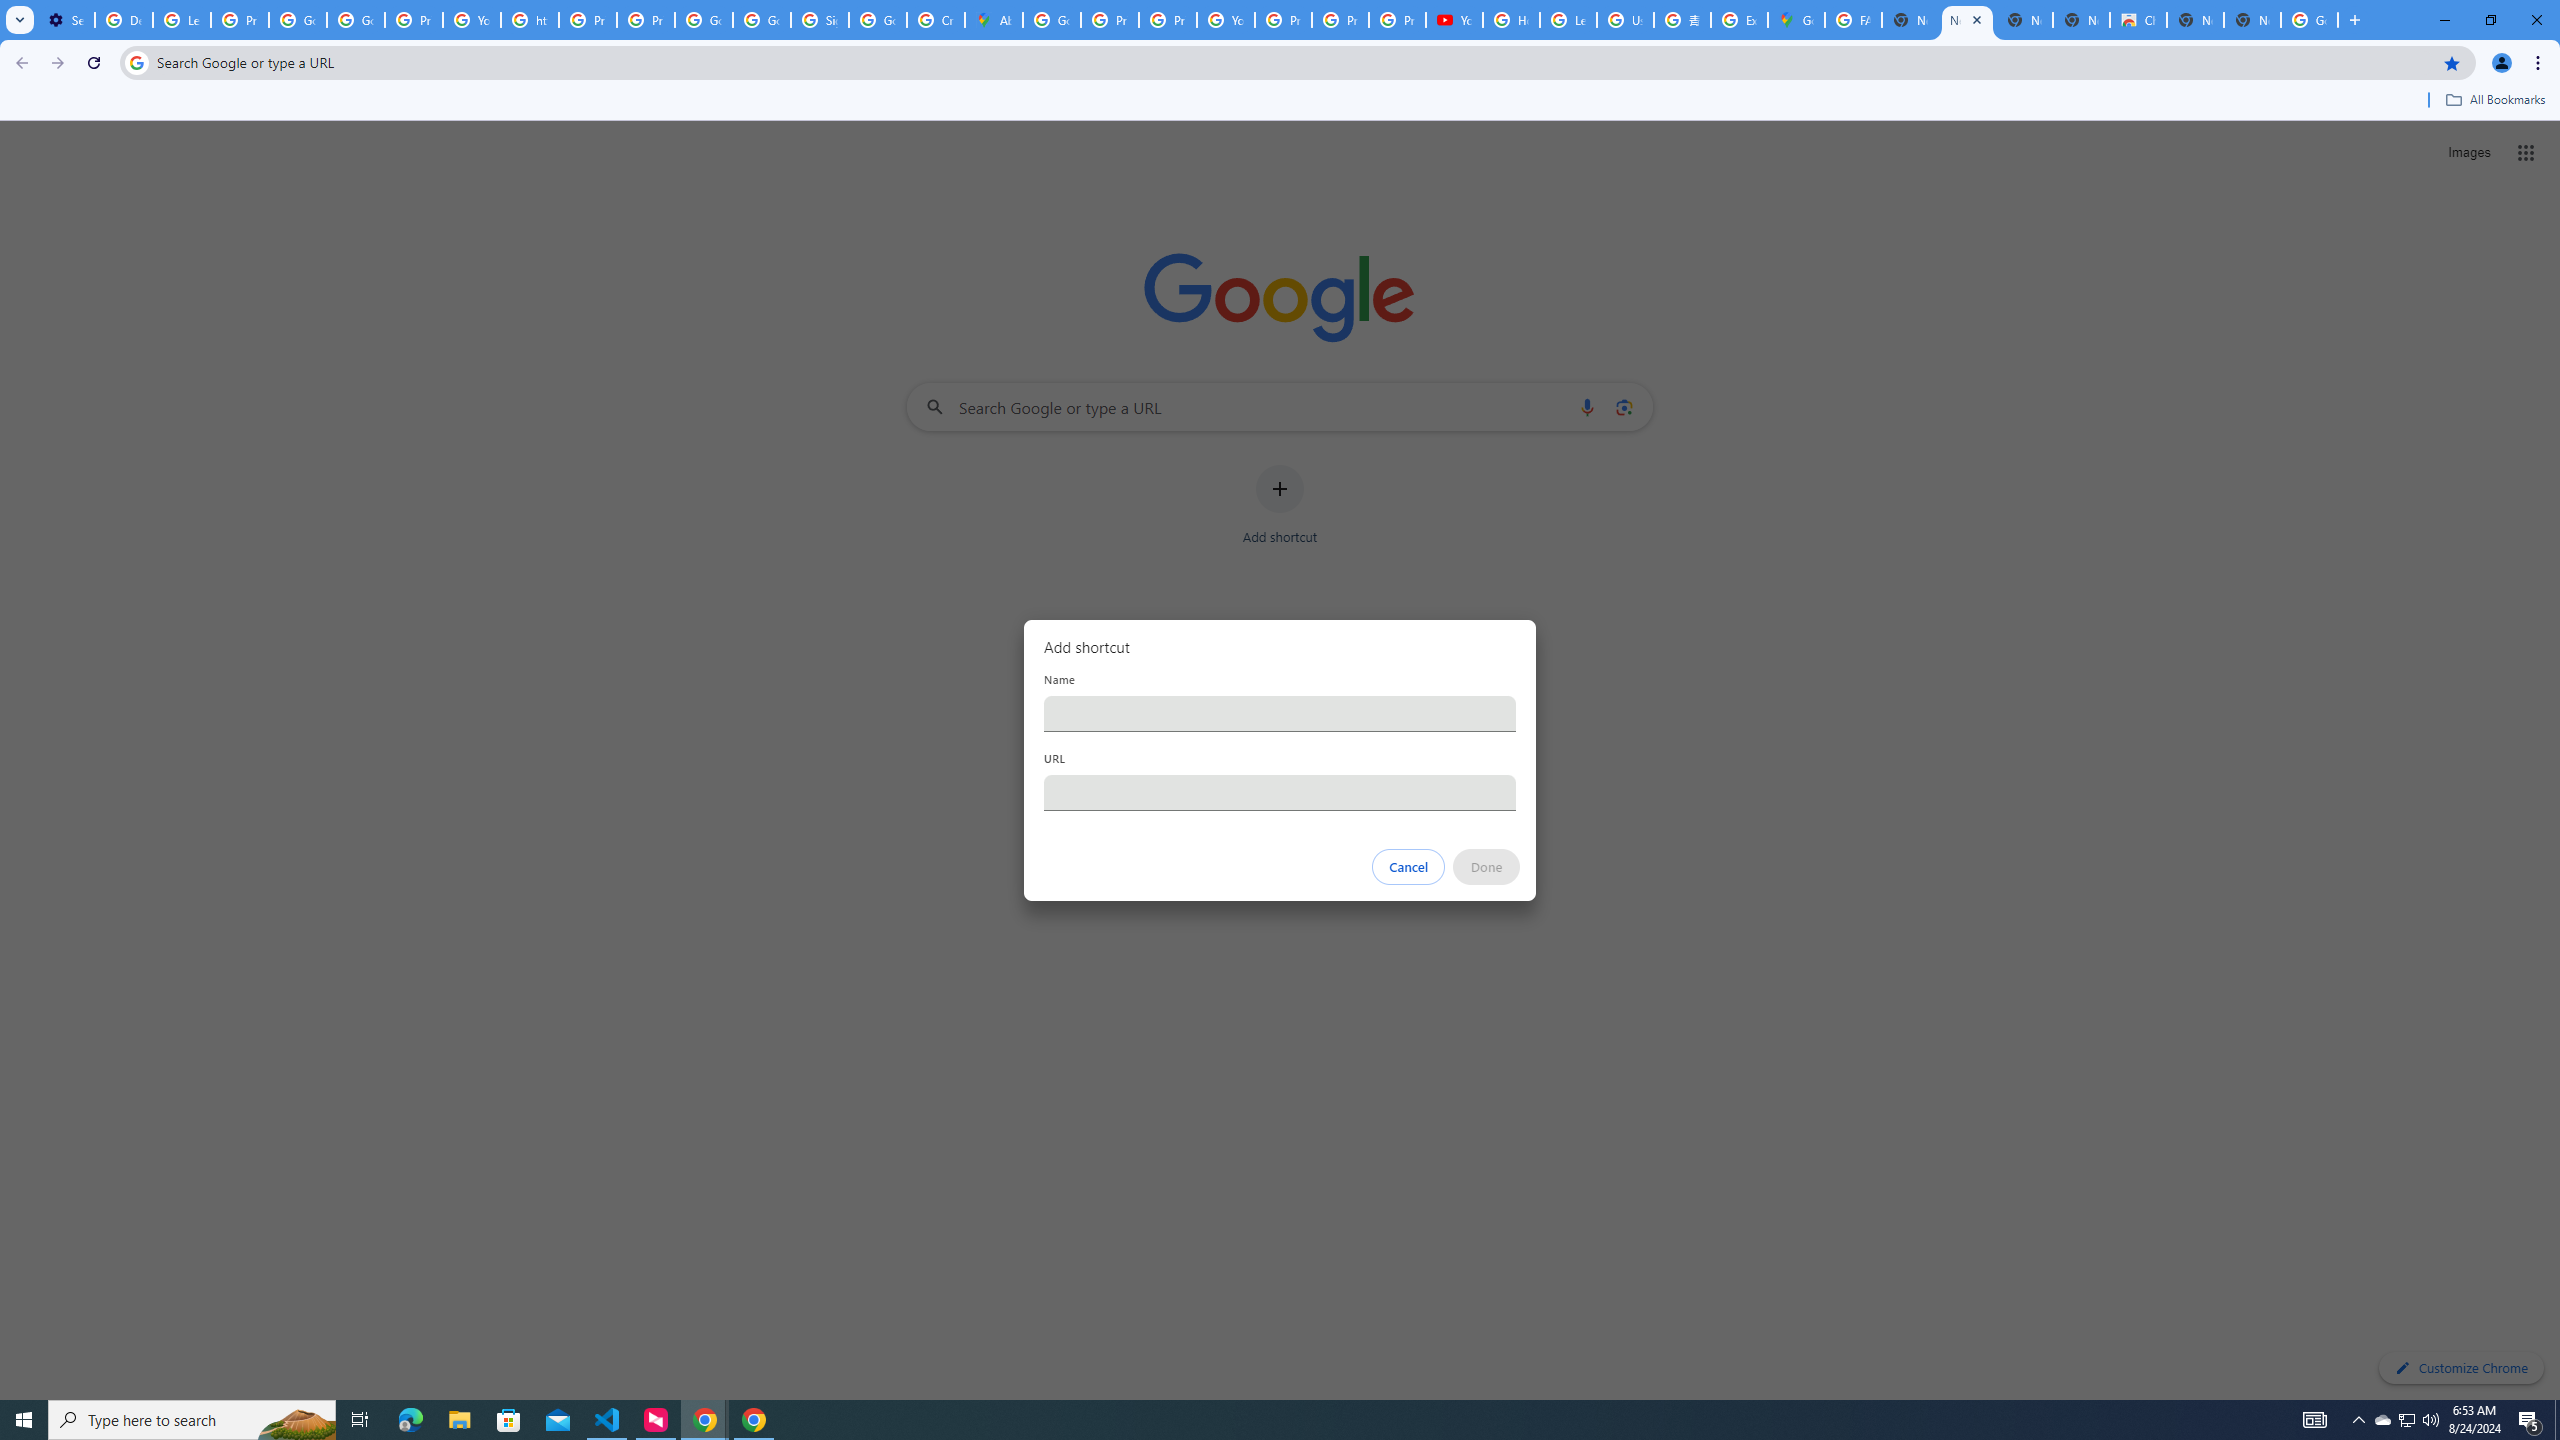  What do you see at coordinates (1398, 20) in the screenshot?
I see `Privacy Checkup` at bounding box center [1398, 20].